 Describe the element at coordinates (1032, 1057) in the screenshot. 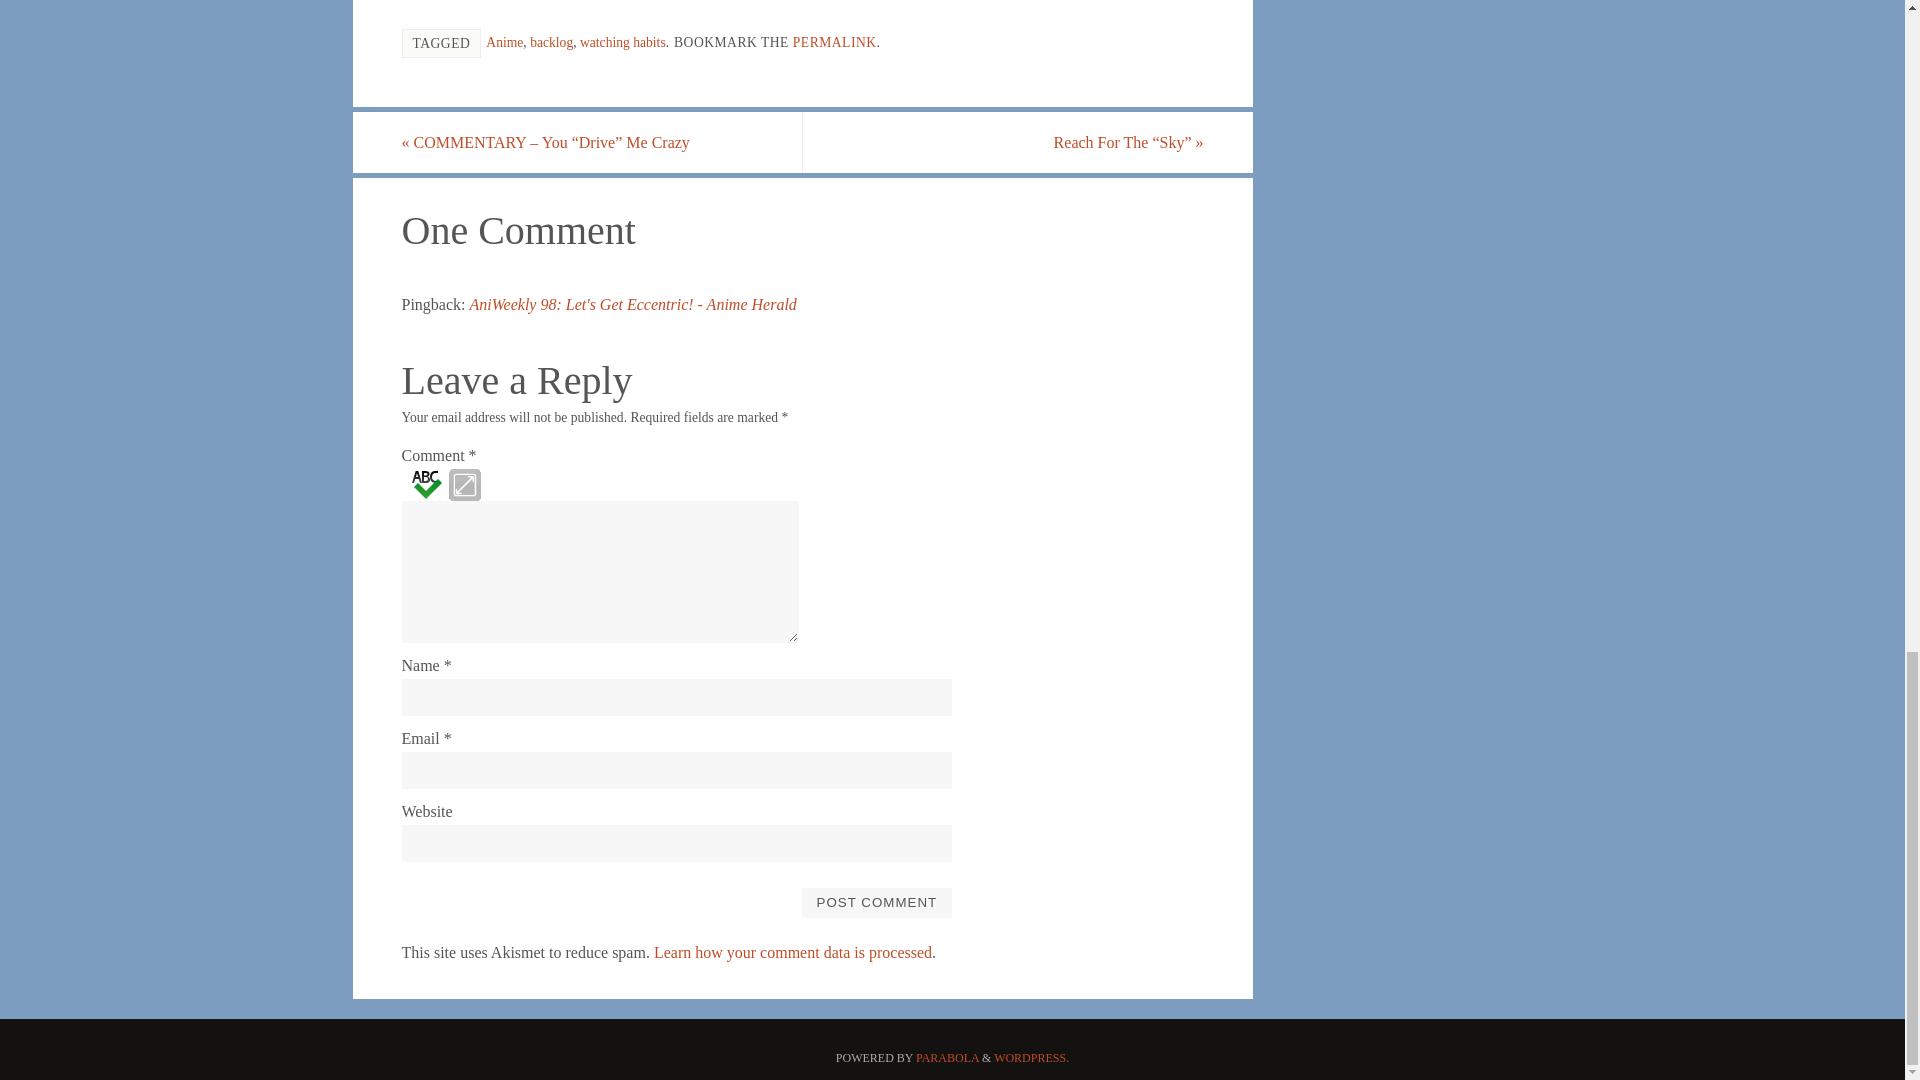

I see `Semantic Personal Publishing Platform` at that location.